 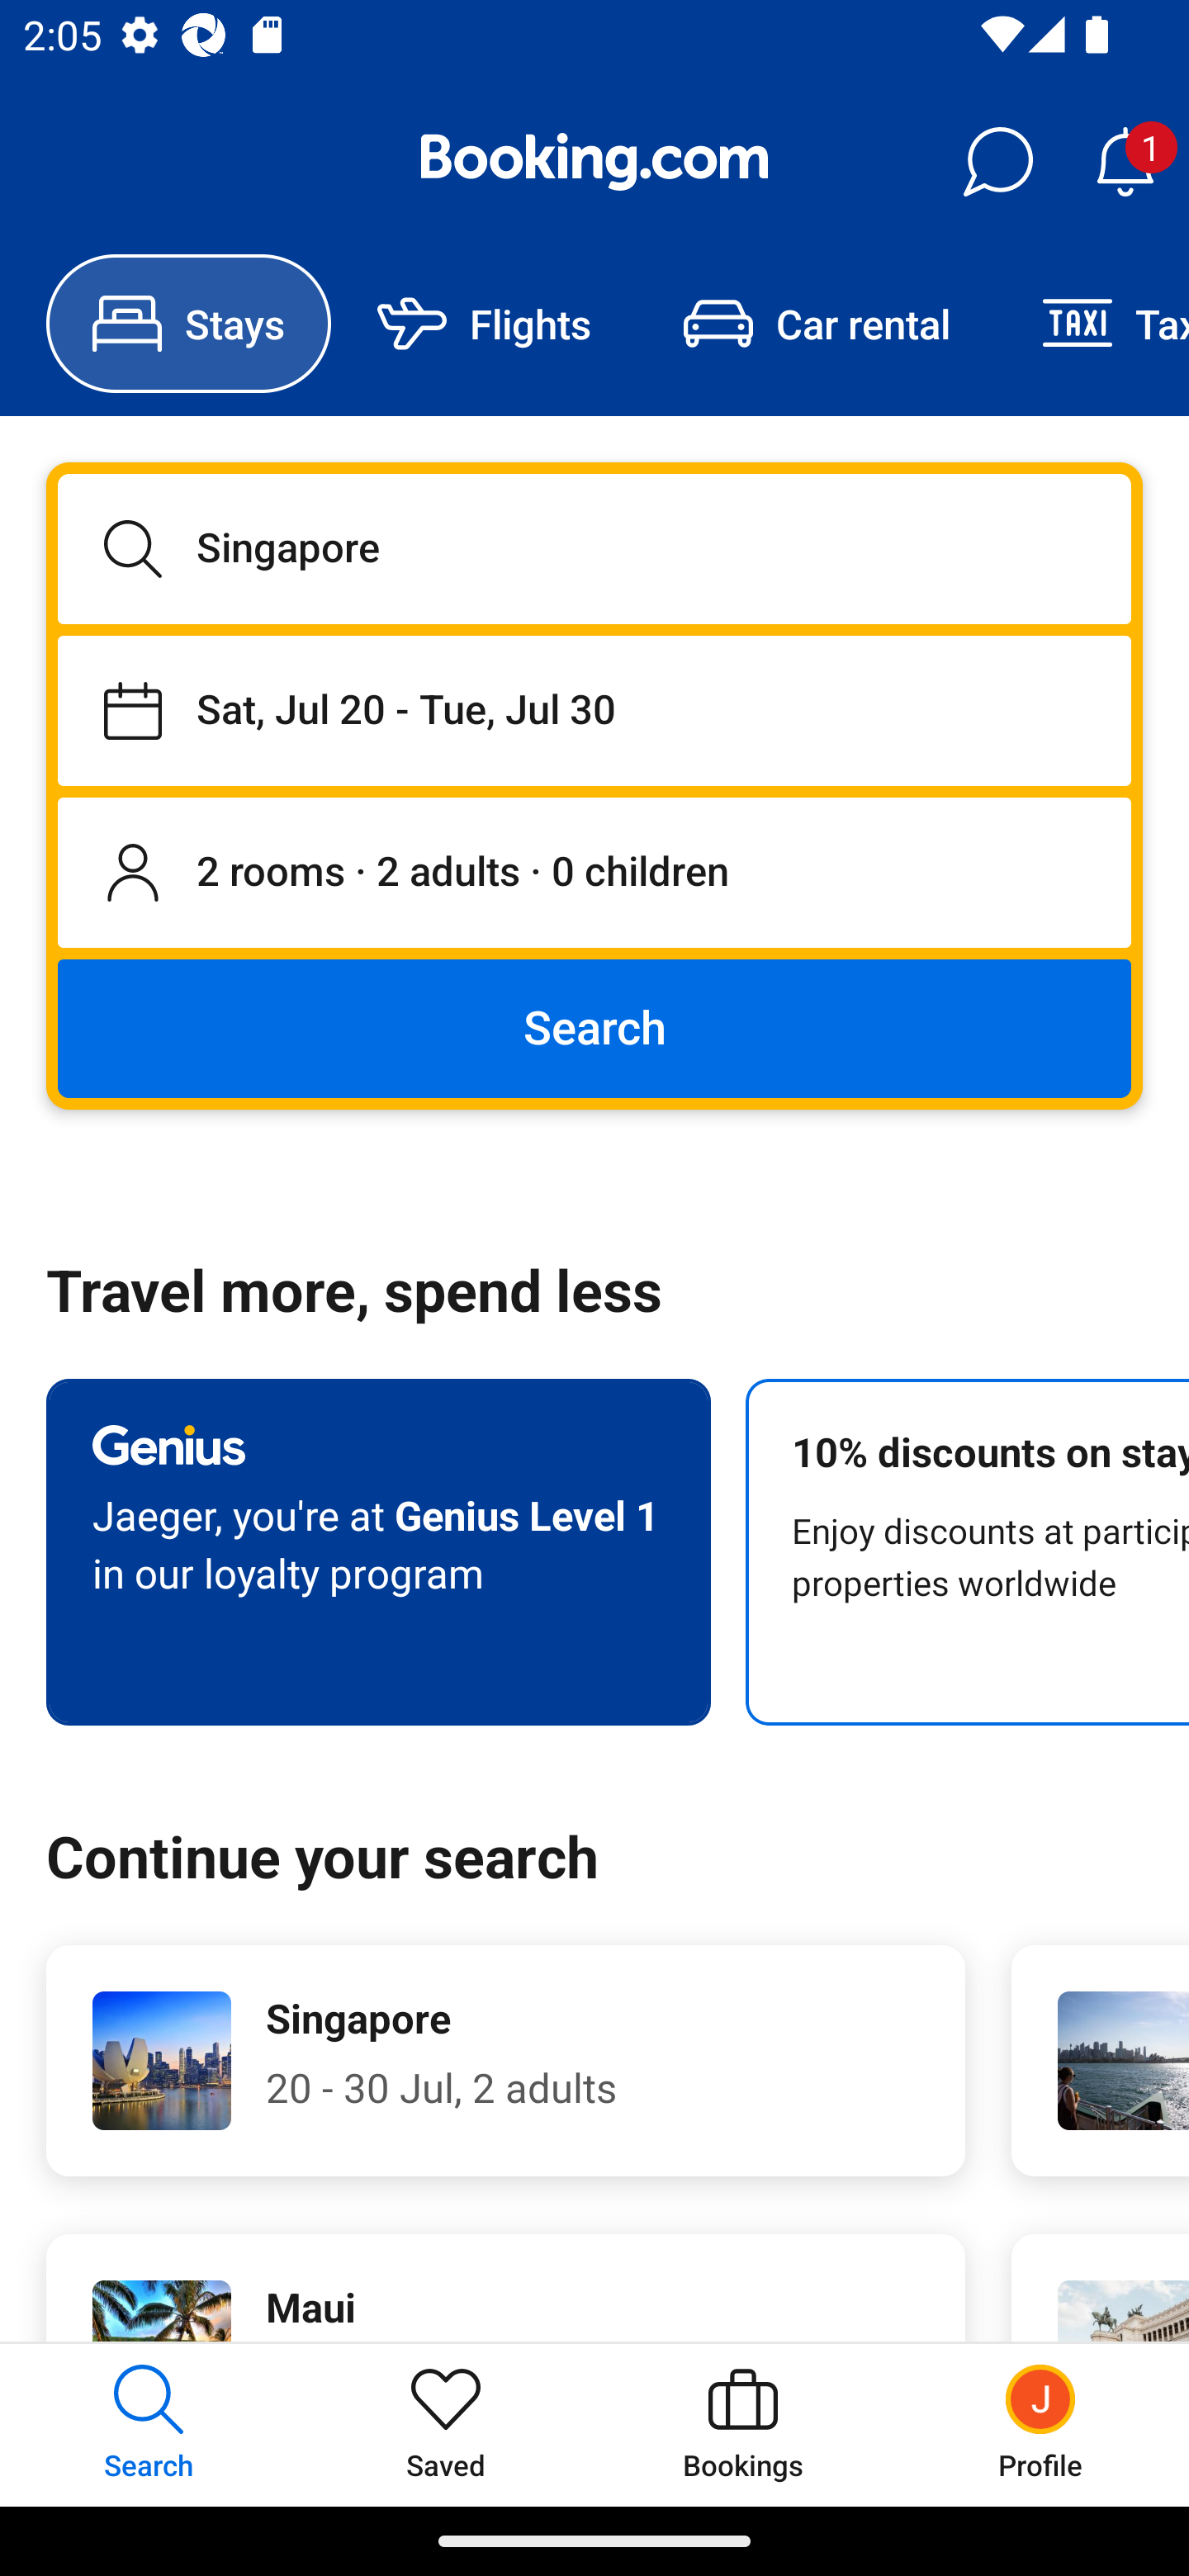 What do you see at coordinates (594, 548) in the screenshot?
I see `Singapore` at bounding box center [594, 548].